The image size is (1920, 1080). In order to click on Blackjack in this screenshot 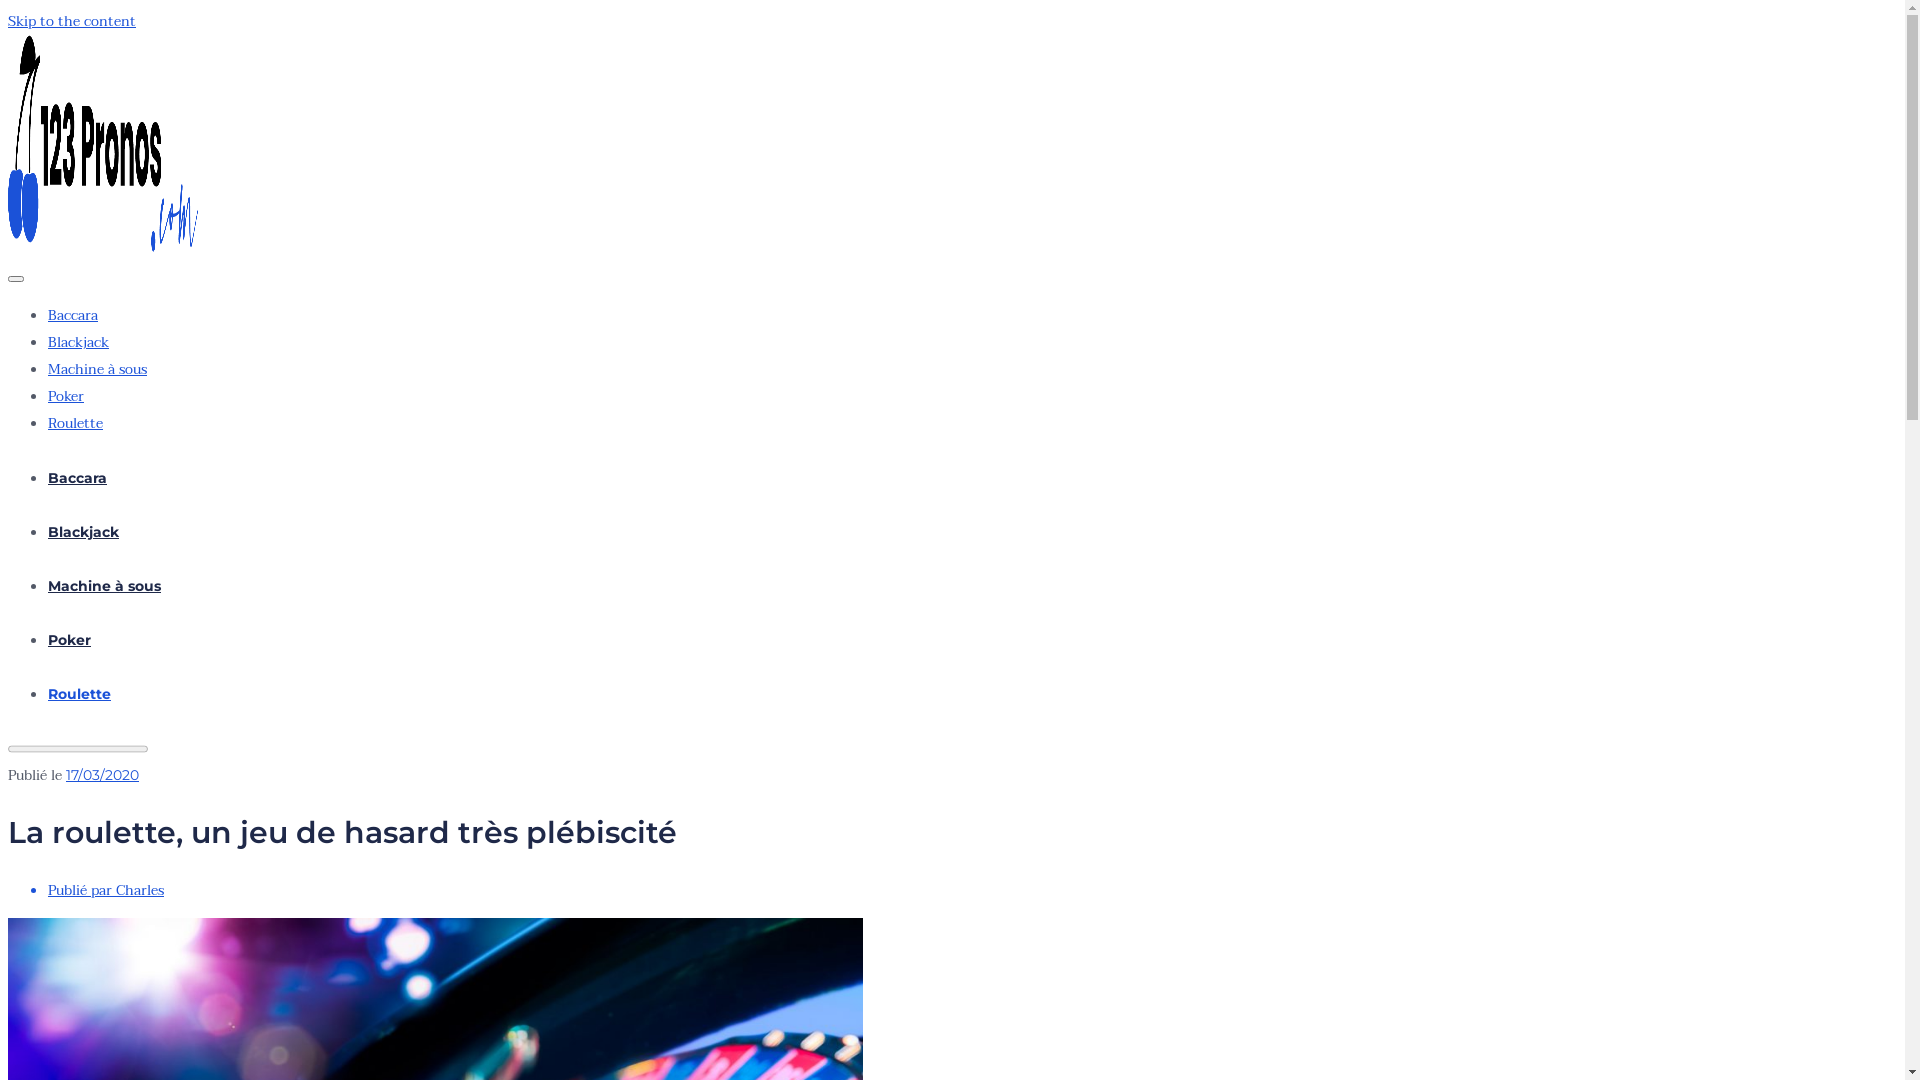, I will do `click(84, 532)`.